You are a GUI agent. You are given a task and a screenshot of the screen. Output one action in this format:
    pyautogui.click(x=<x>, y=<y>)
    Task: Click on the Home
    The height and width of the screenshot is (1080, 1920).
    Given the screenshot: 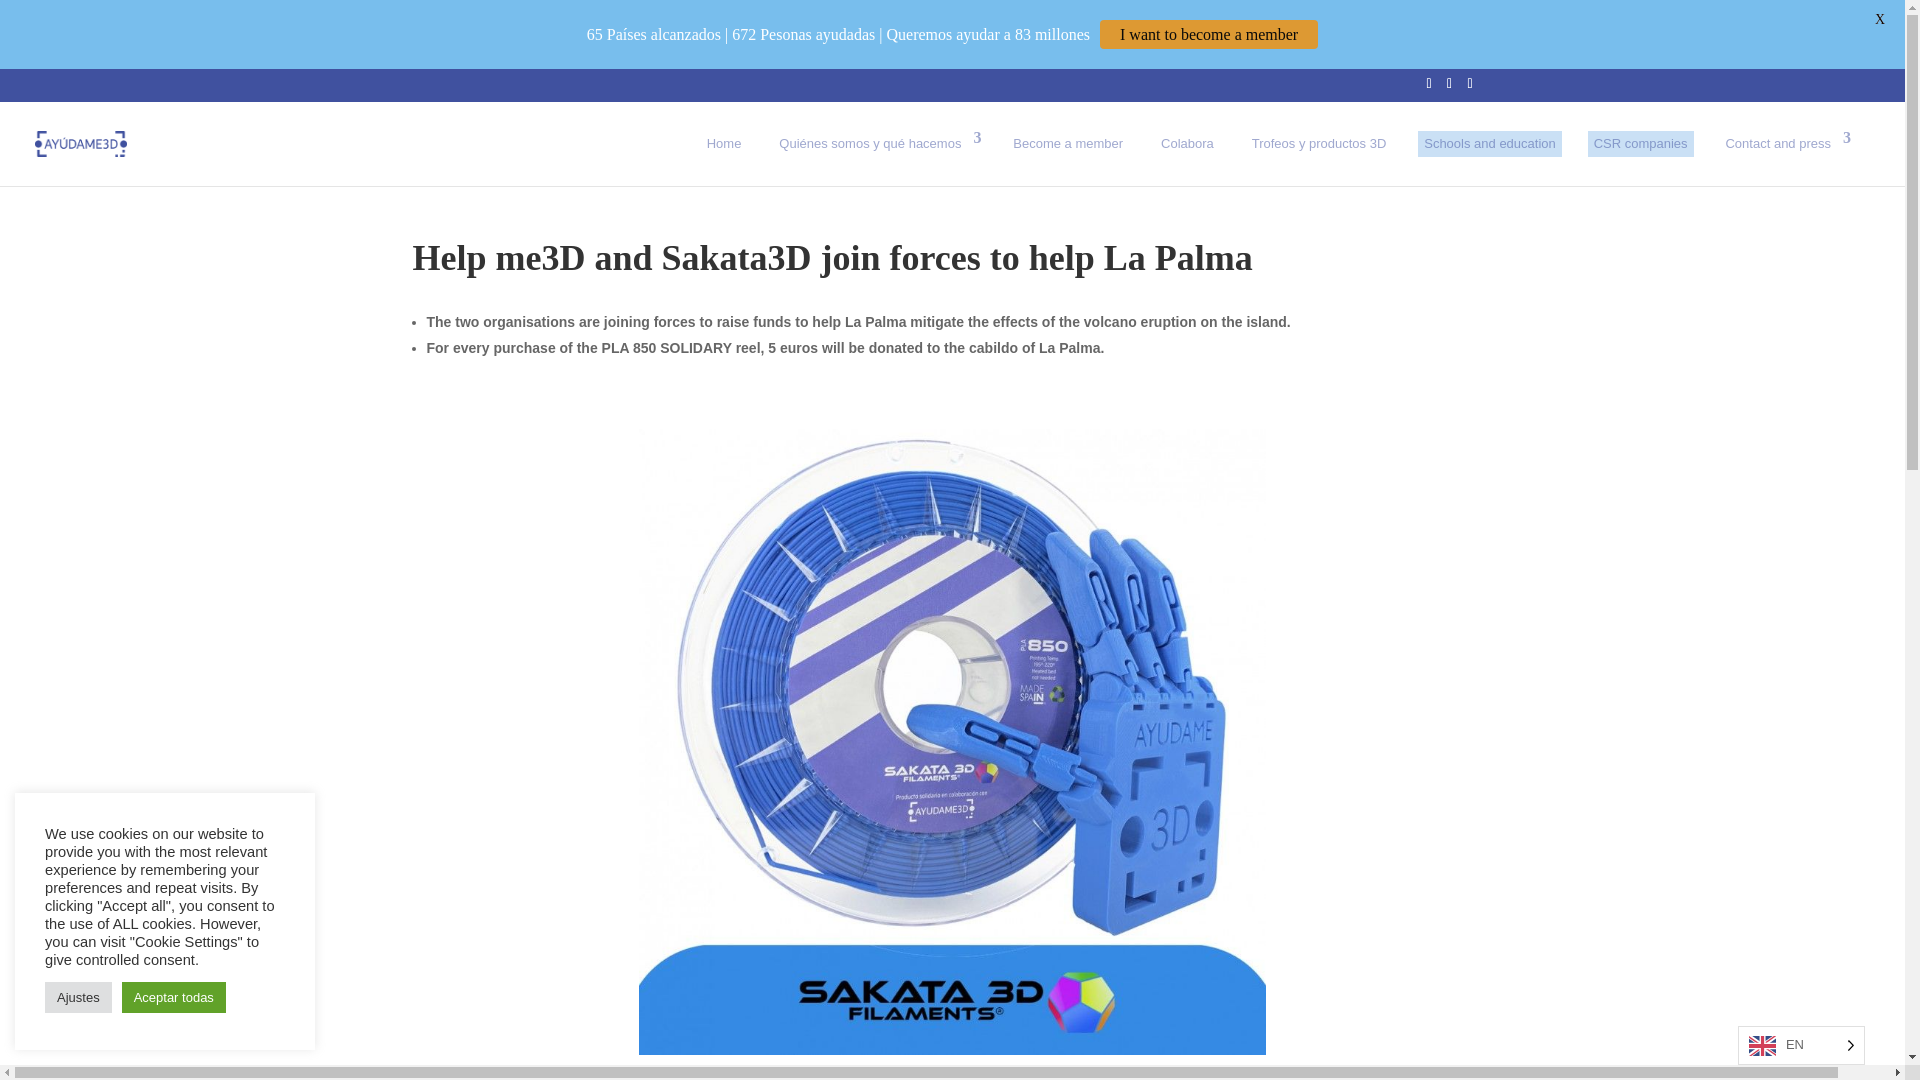 What is the action you would take?
    pyautogui.click(x=724, y=143)
    